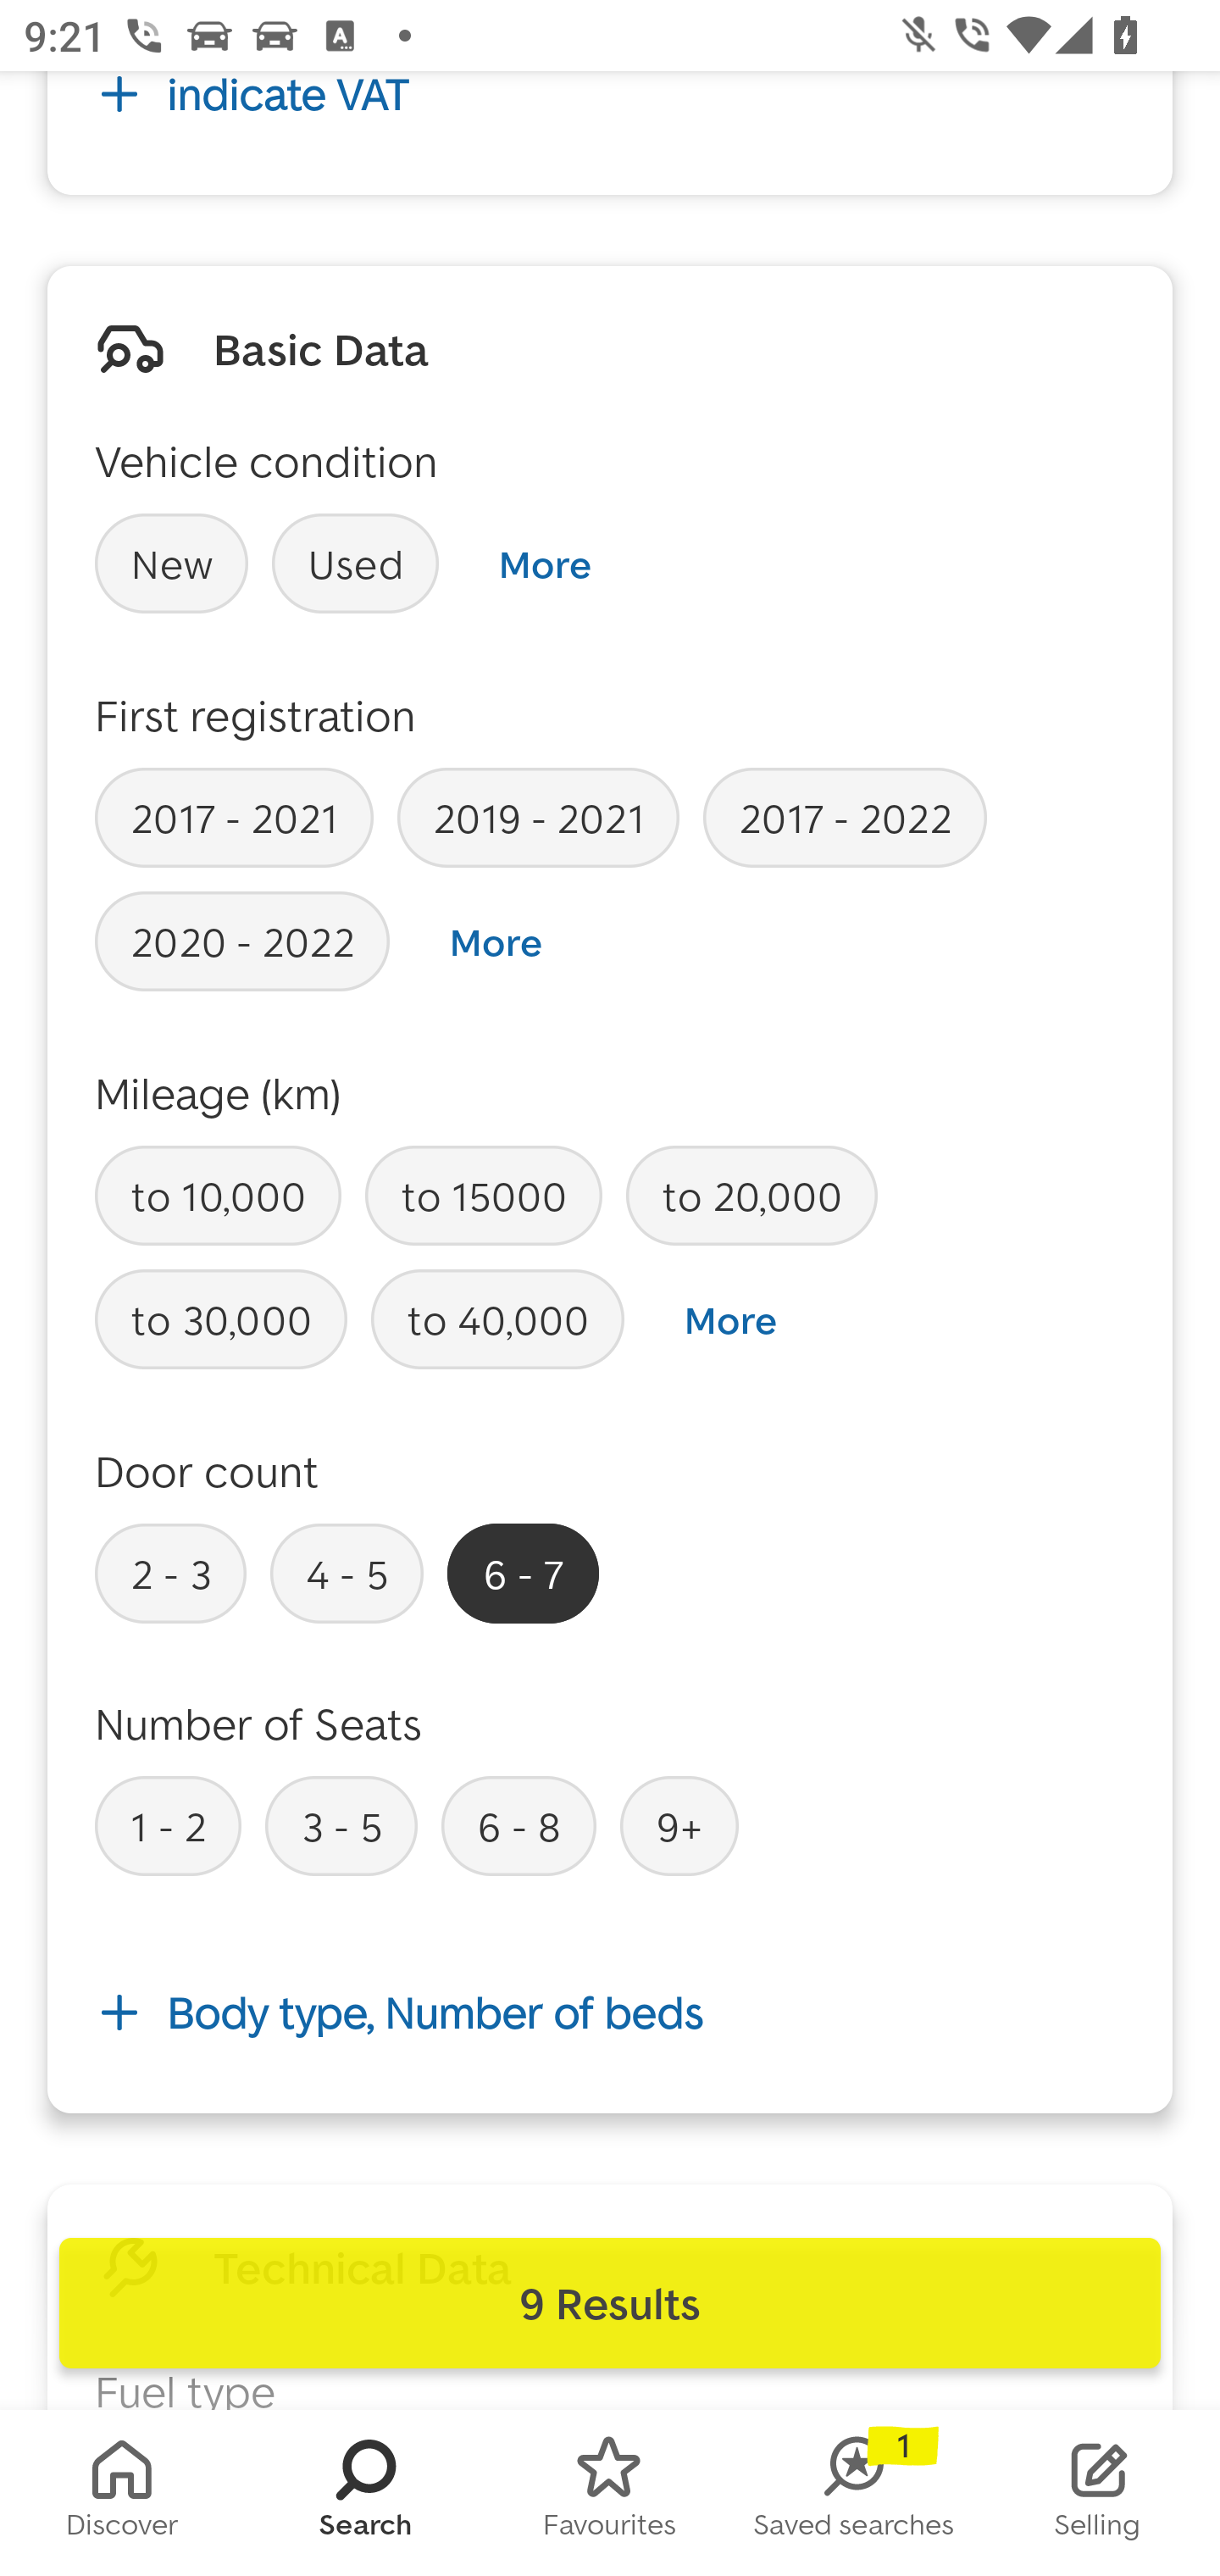 This screenshot has width=1220, height=2576. Describe the element at coordinates (219, 1093) in the screenshot. I see `Mileage (km)` at that location.